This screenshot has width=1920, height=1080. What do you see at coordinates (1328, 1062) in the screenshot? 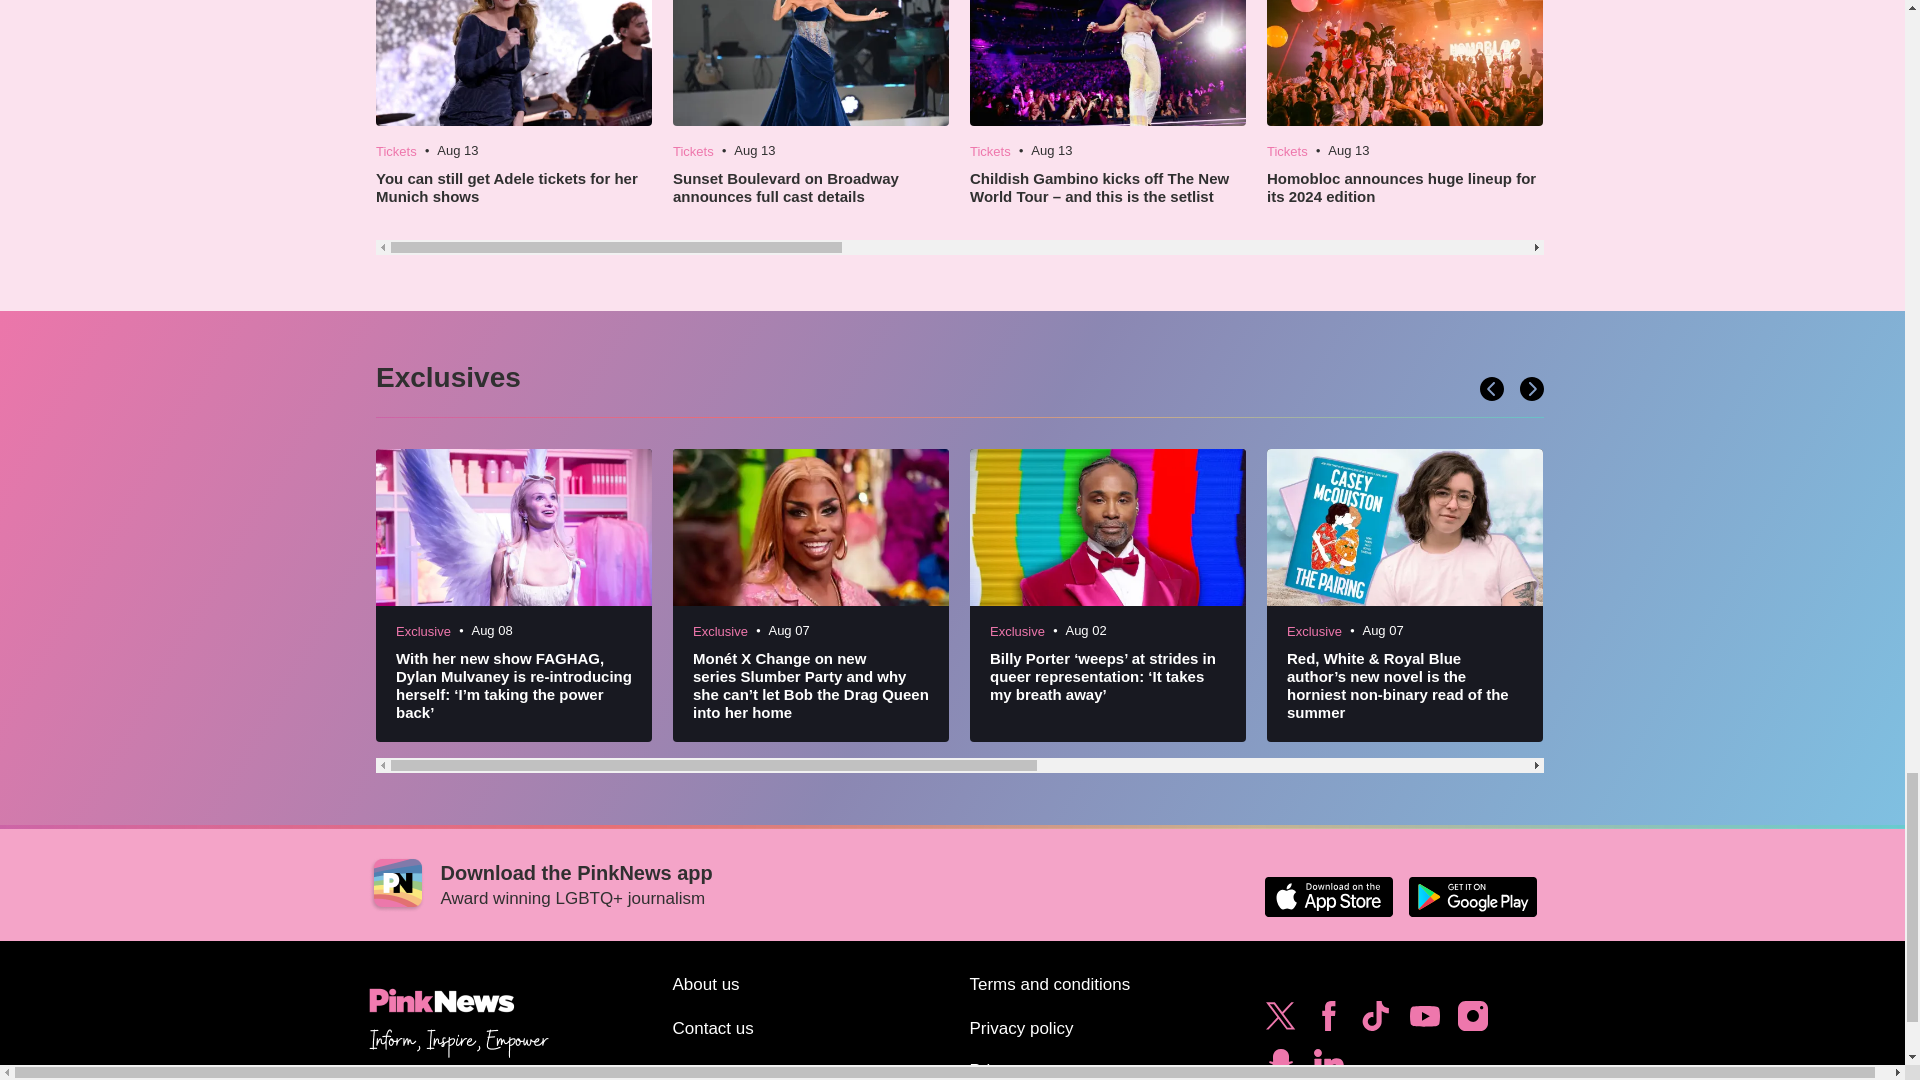
I see `Follow PinkNews on LinkedIn` at bounding box center [1328, 1062].